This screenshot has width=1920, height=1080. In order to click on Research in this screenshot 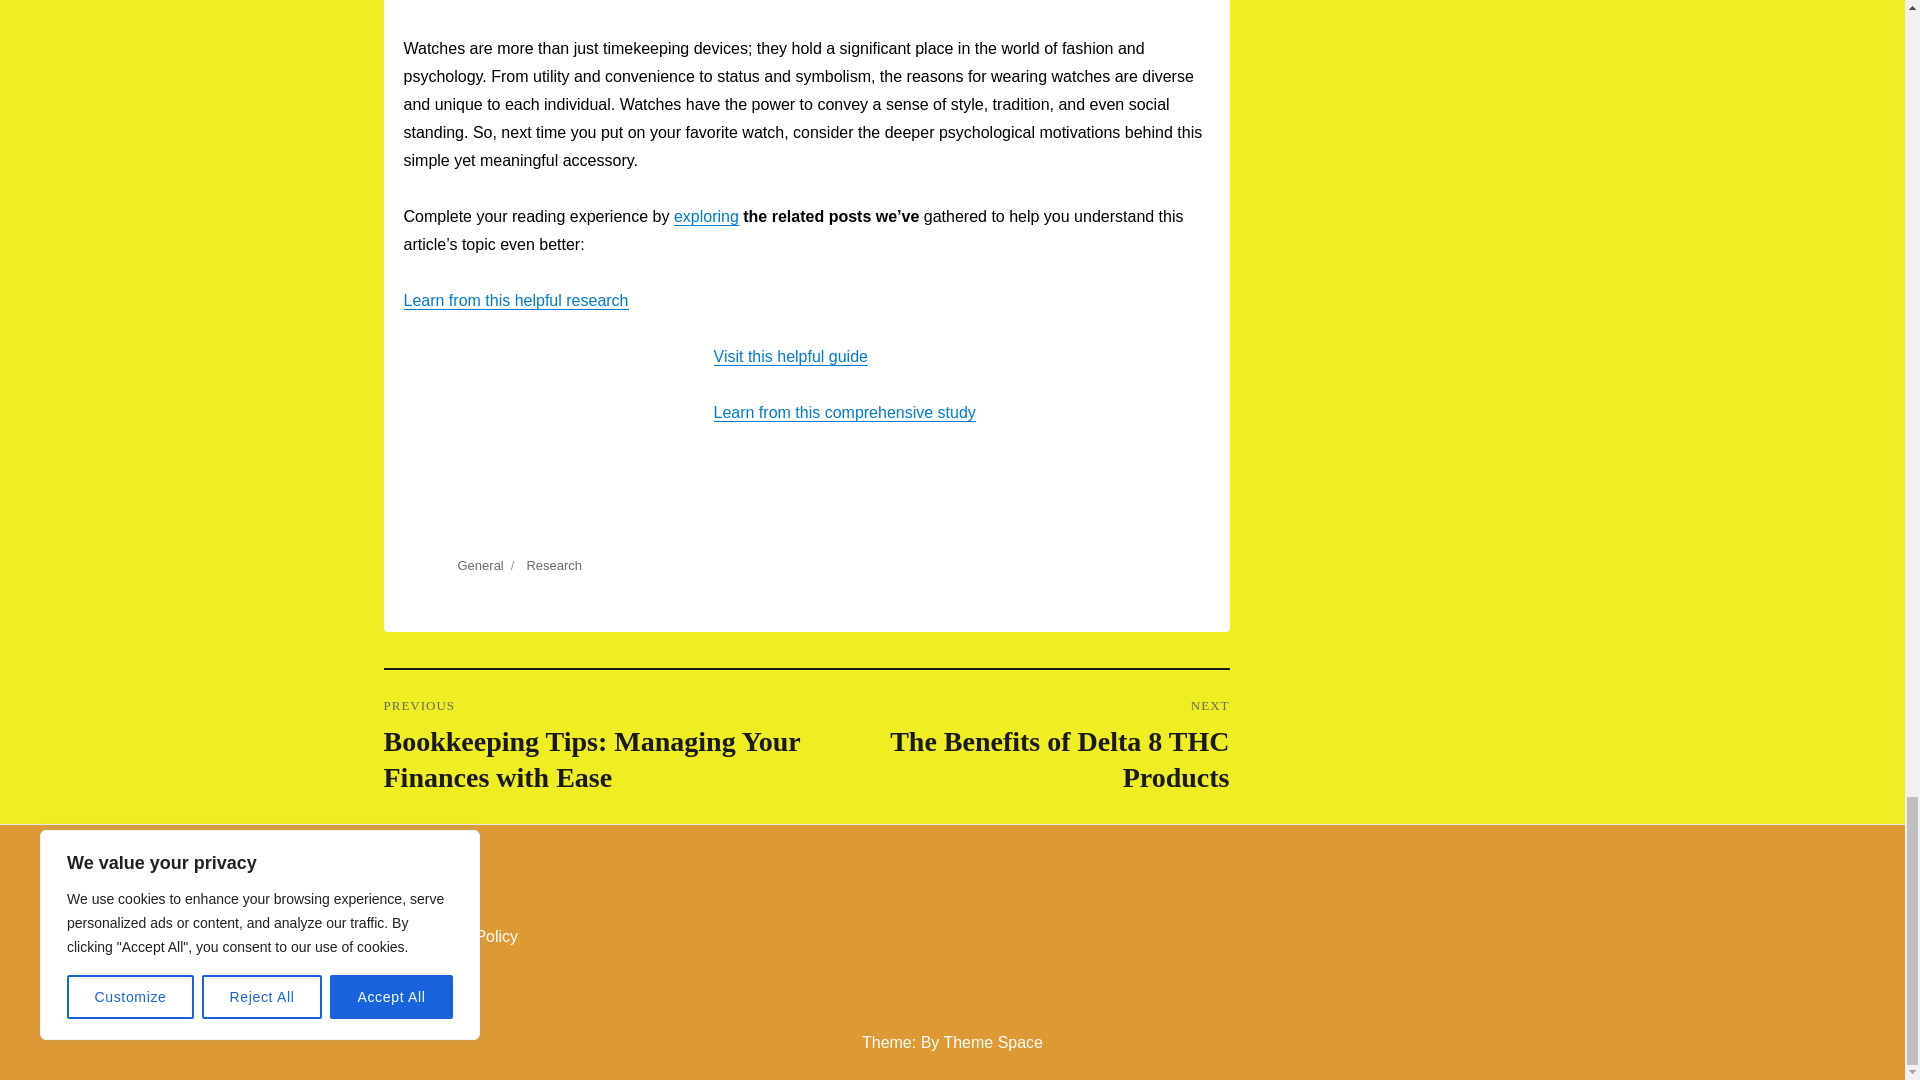, I will do `click(1017, 746)`.